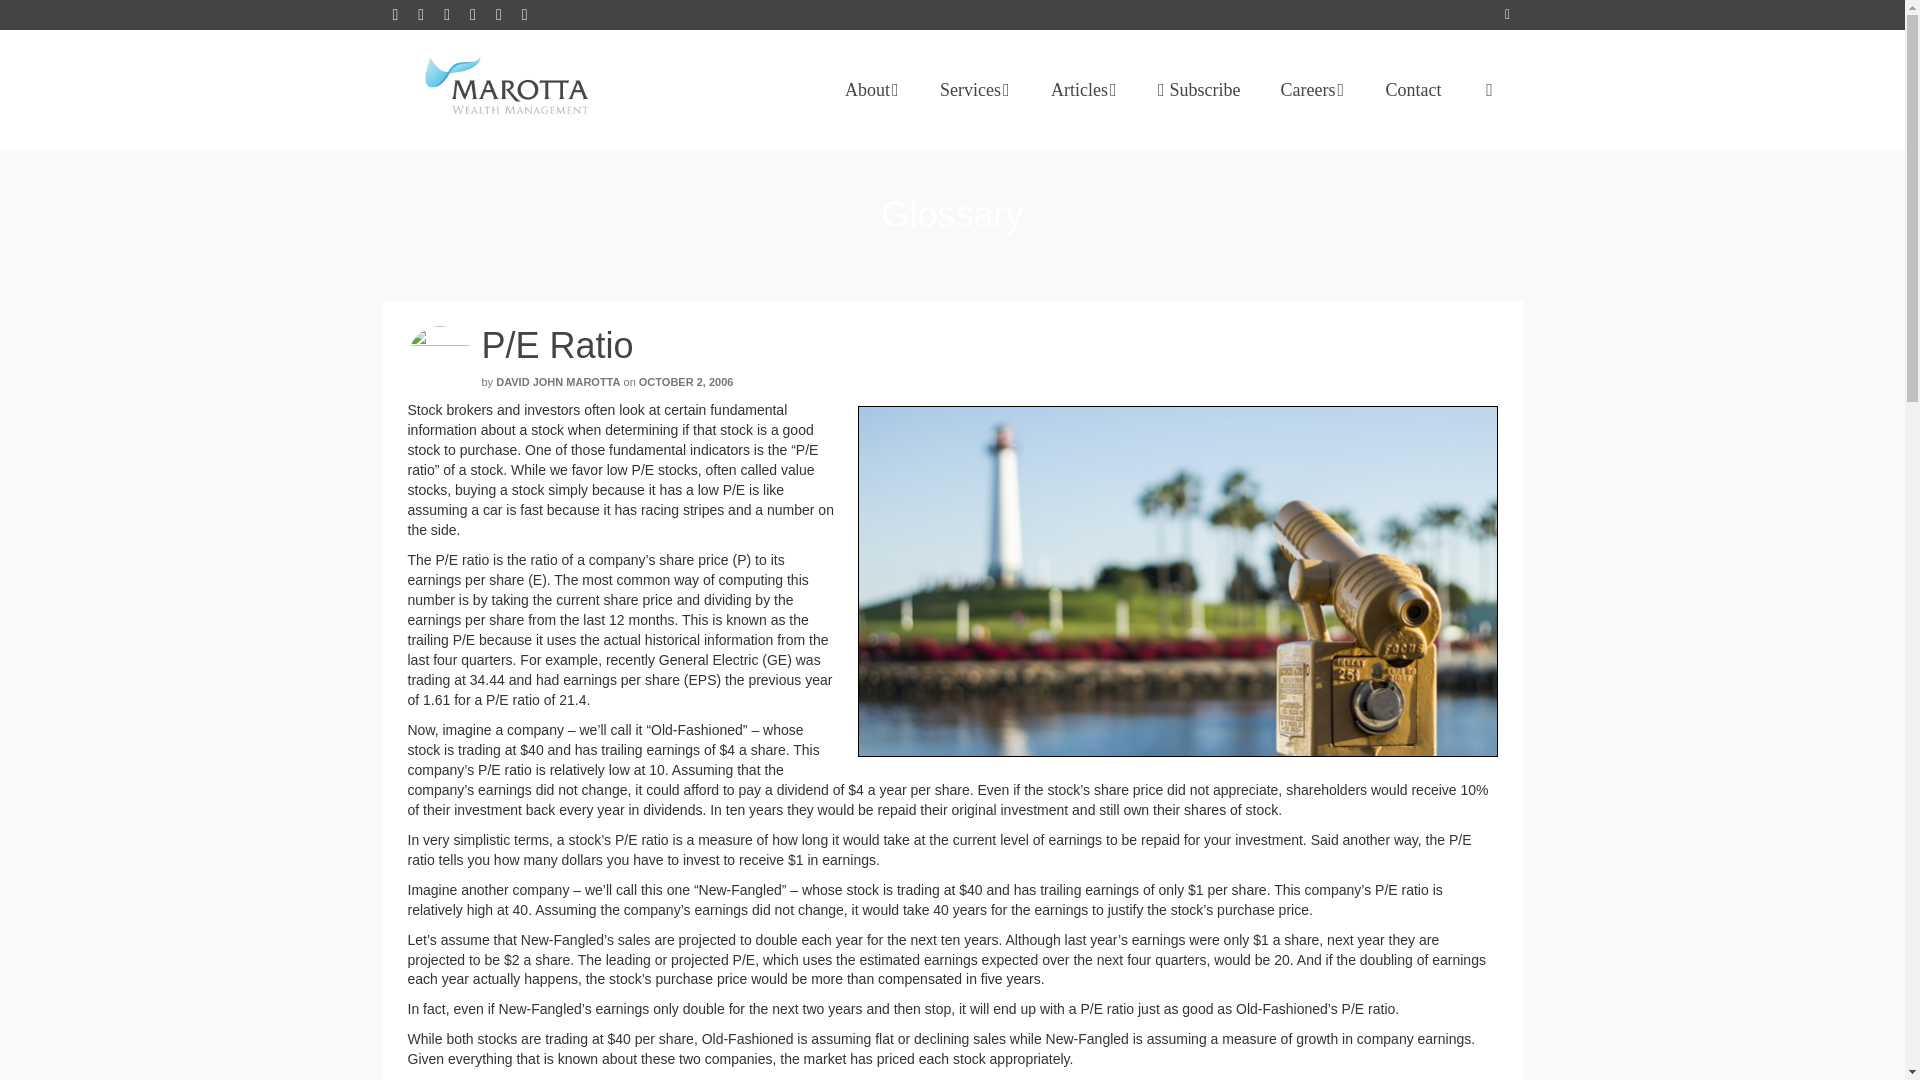 This screenshot has width=1920, height=1080. Describe the element at coordinates (975, 90) in the screenshot. I see `Services` at that location.